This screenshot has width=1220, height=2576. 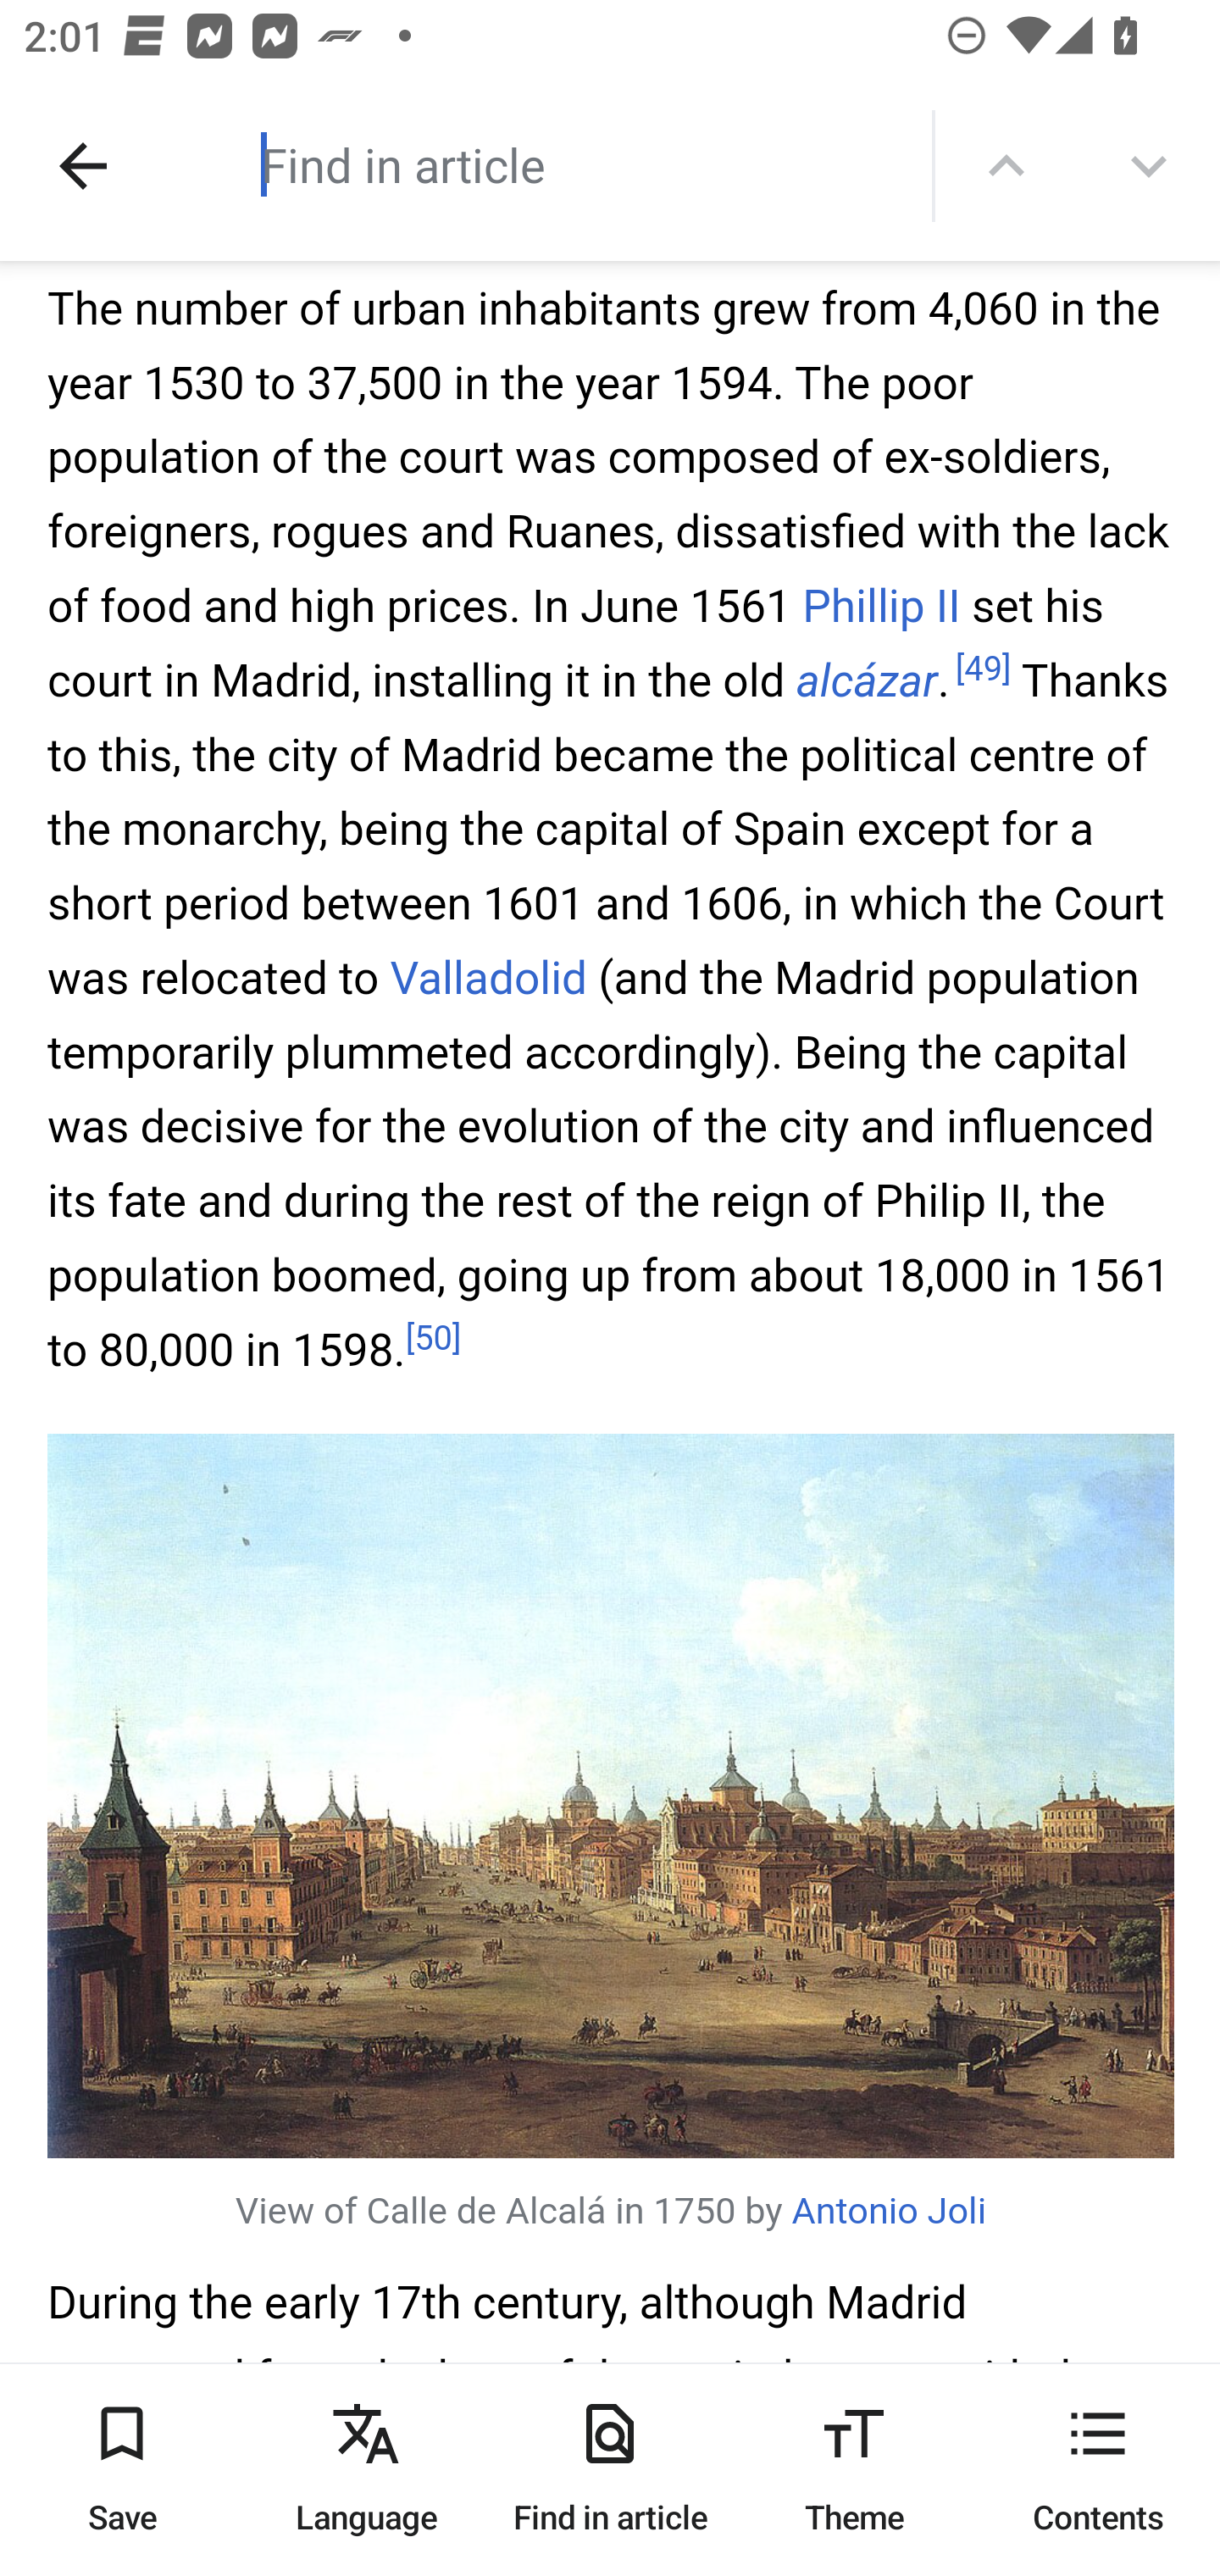 What do you see at coordinates (549, 164) in the screenshot?
I see `Find in article` at bounding box center [549, 164].